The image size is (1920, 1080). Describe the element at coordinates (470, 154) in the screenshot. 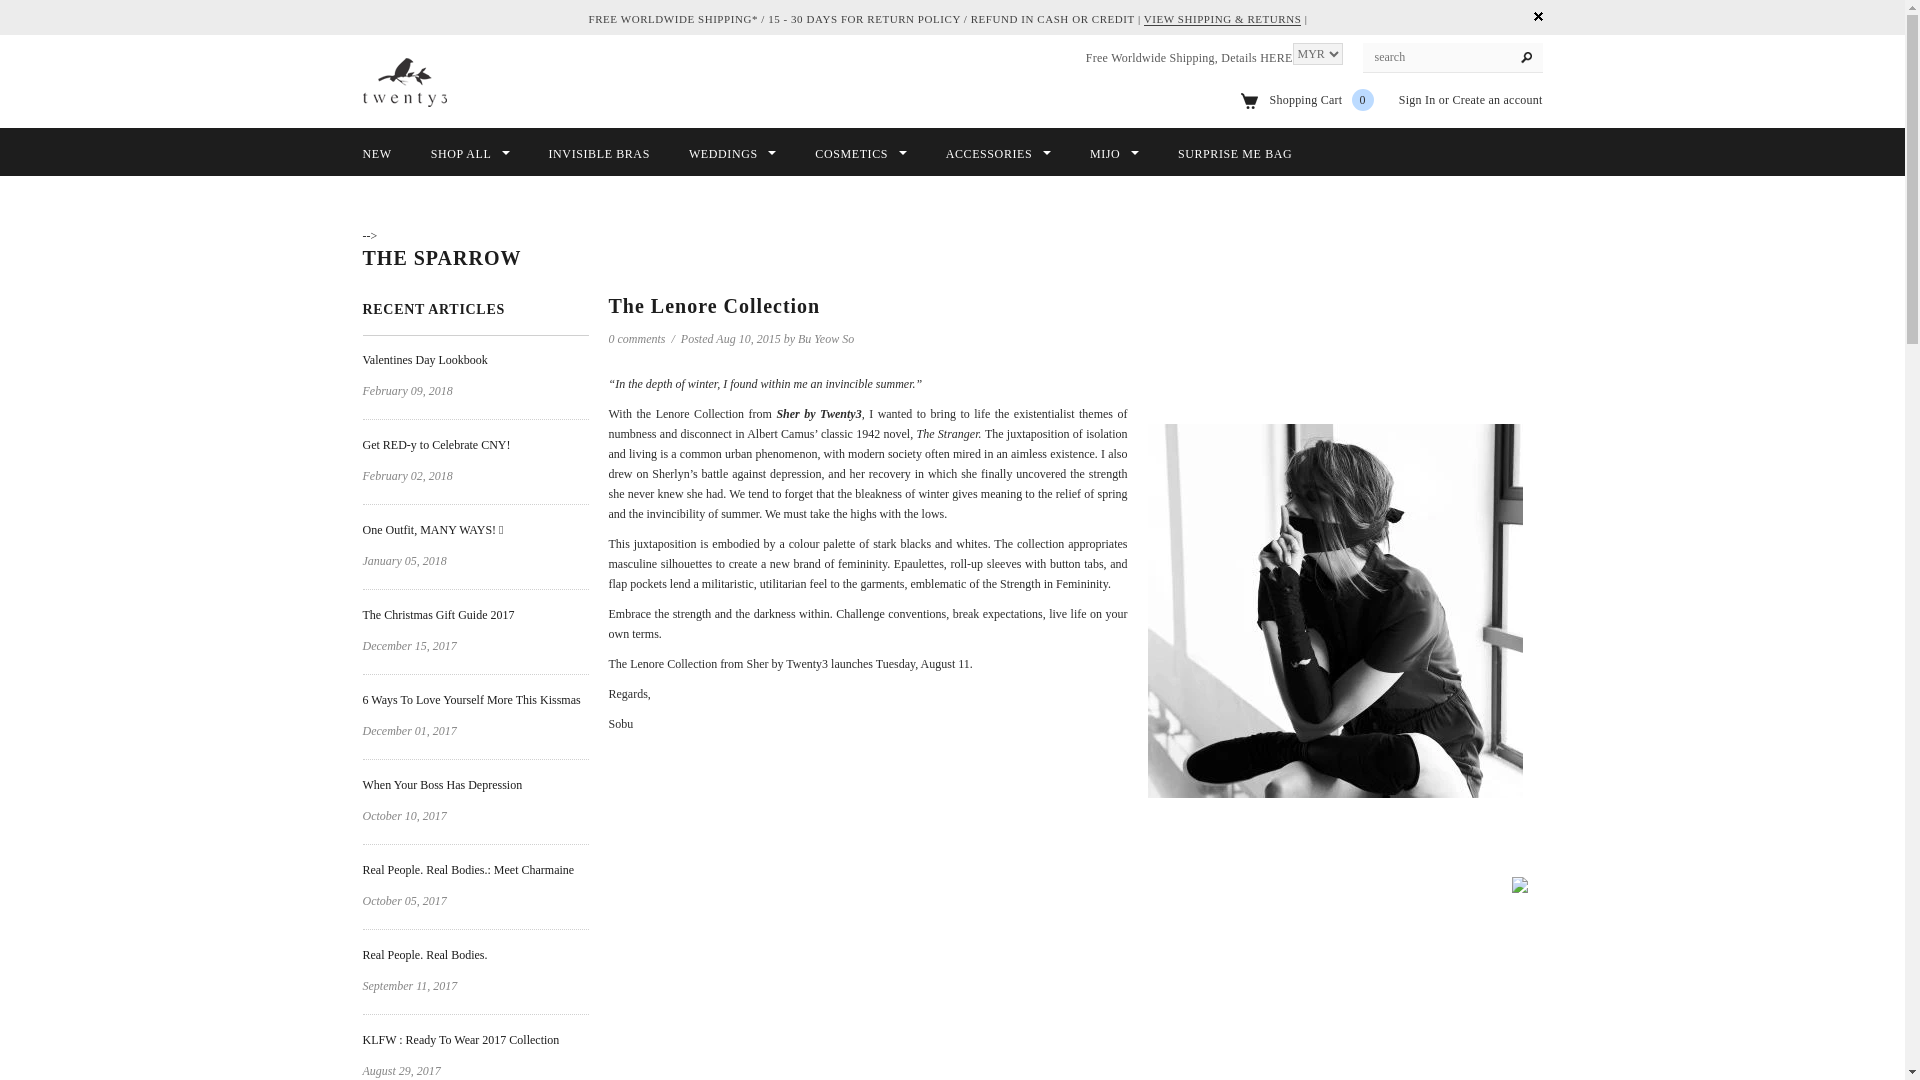

I see `SHOP ALL` at that location.